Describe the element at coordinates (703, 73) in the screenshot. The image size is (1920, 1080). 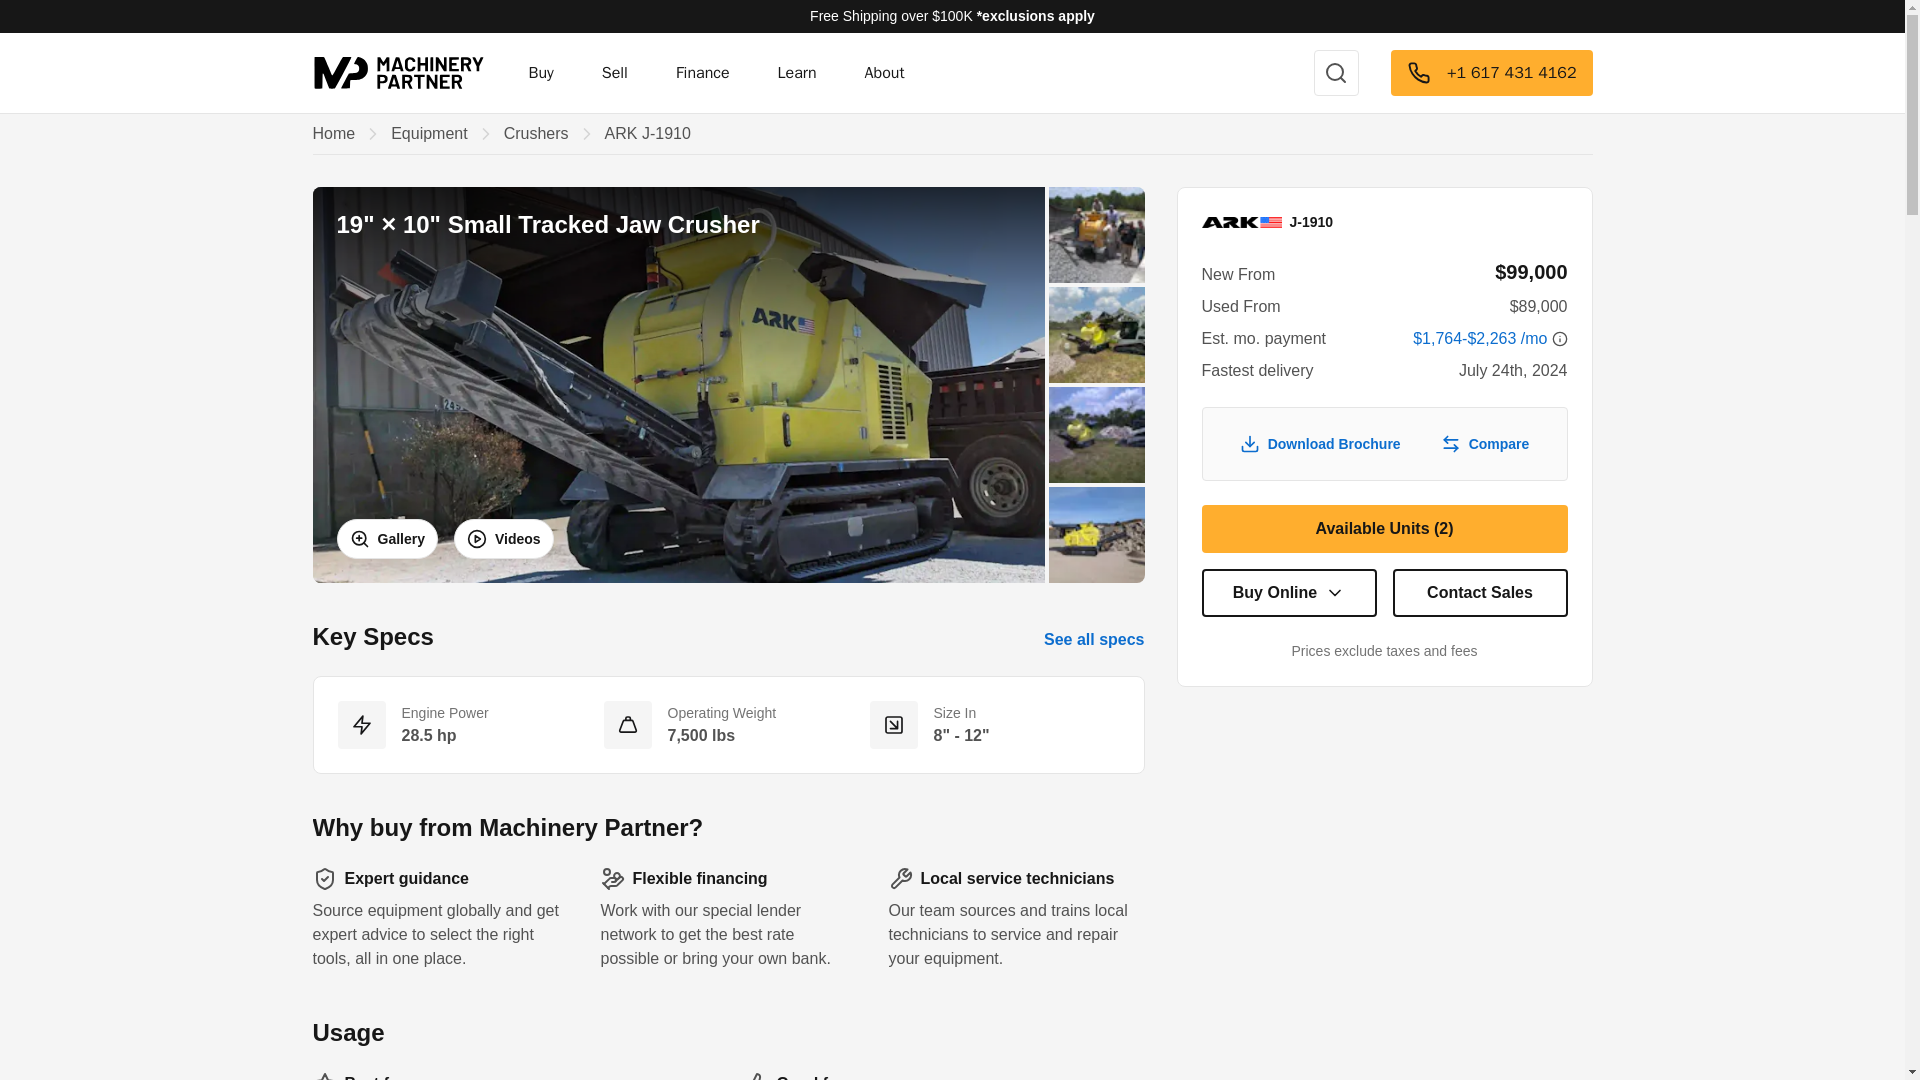
I see `Finance` at that location.